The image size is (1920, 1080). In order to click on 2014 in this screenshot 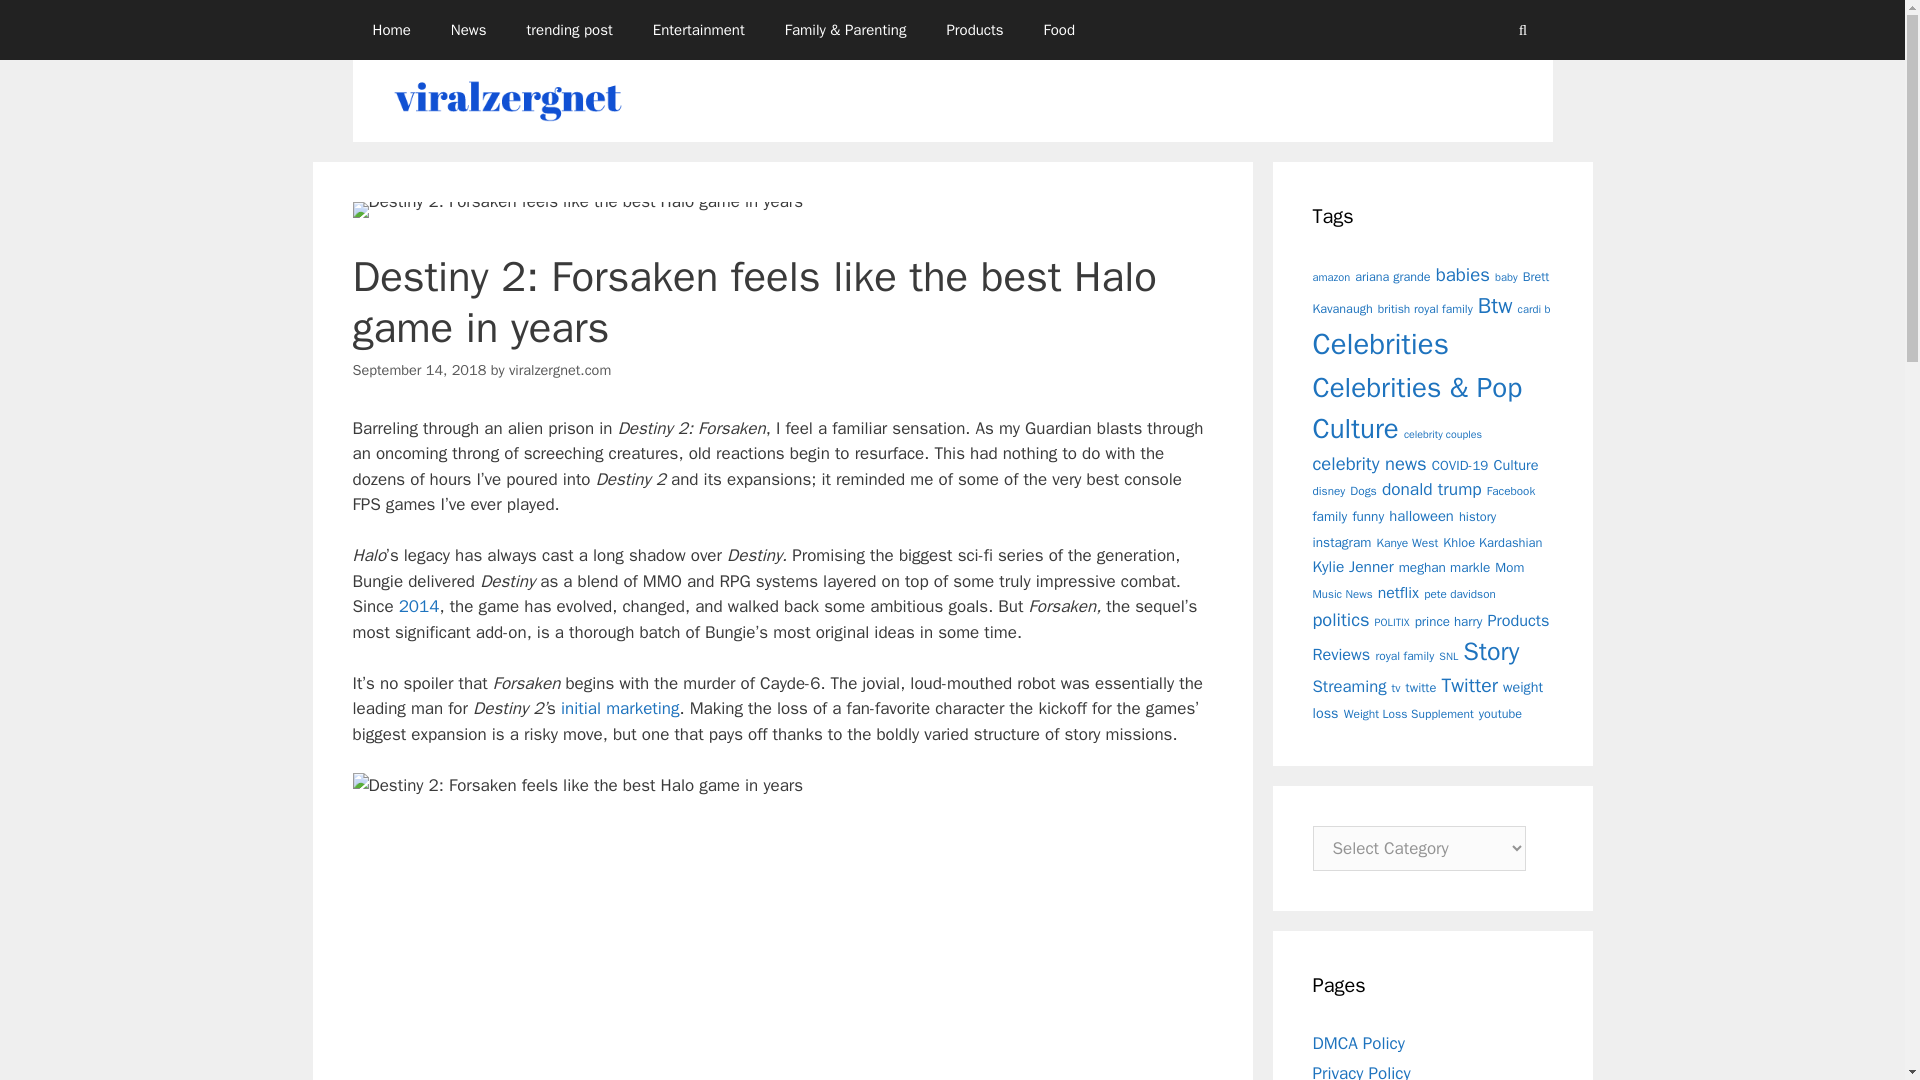, I will do `click(419, 606)`.